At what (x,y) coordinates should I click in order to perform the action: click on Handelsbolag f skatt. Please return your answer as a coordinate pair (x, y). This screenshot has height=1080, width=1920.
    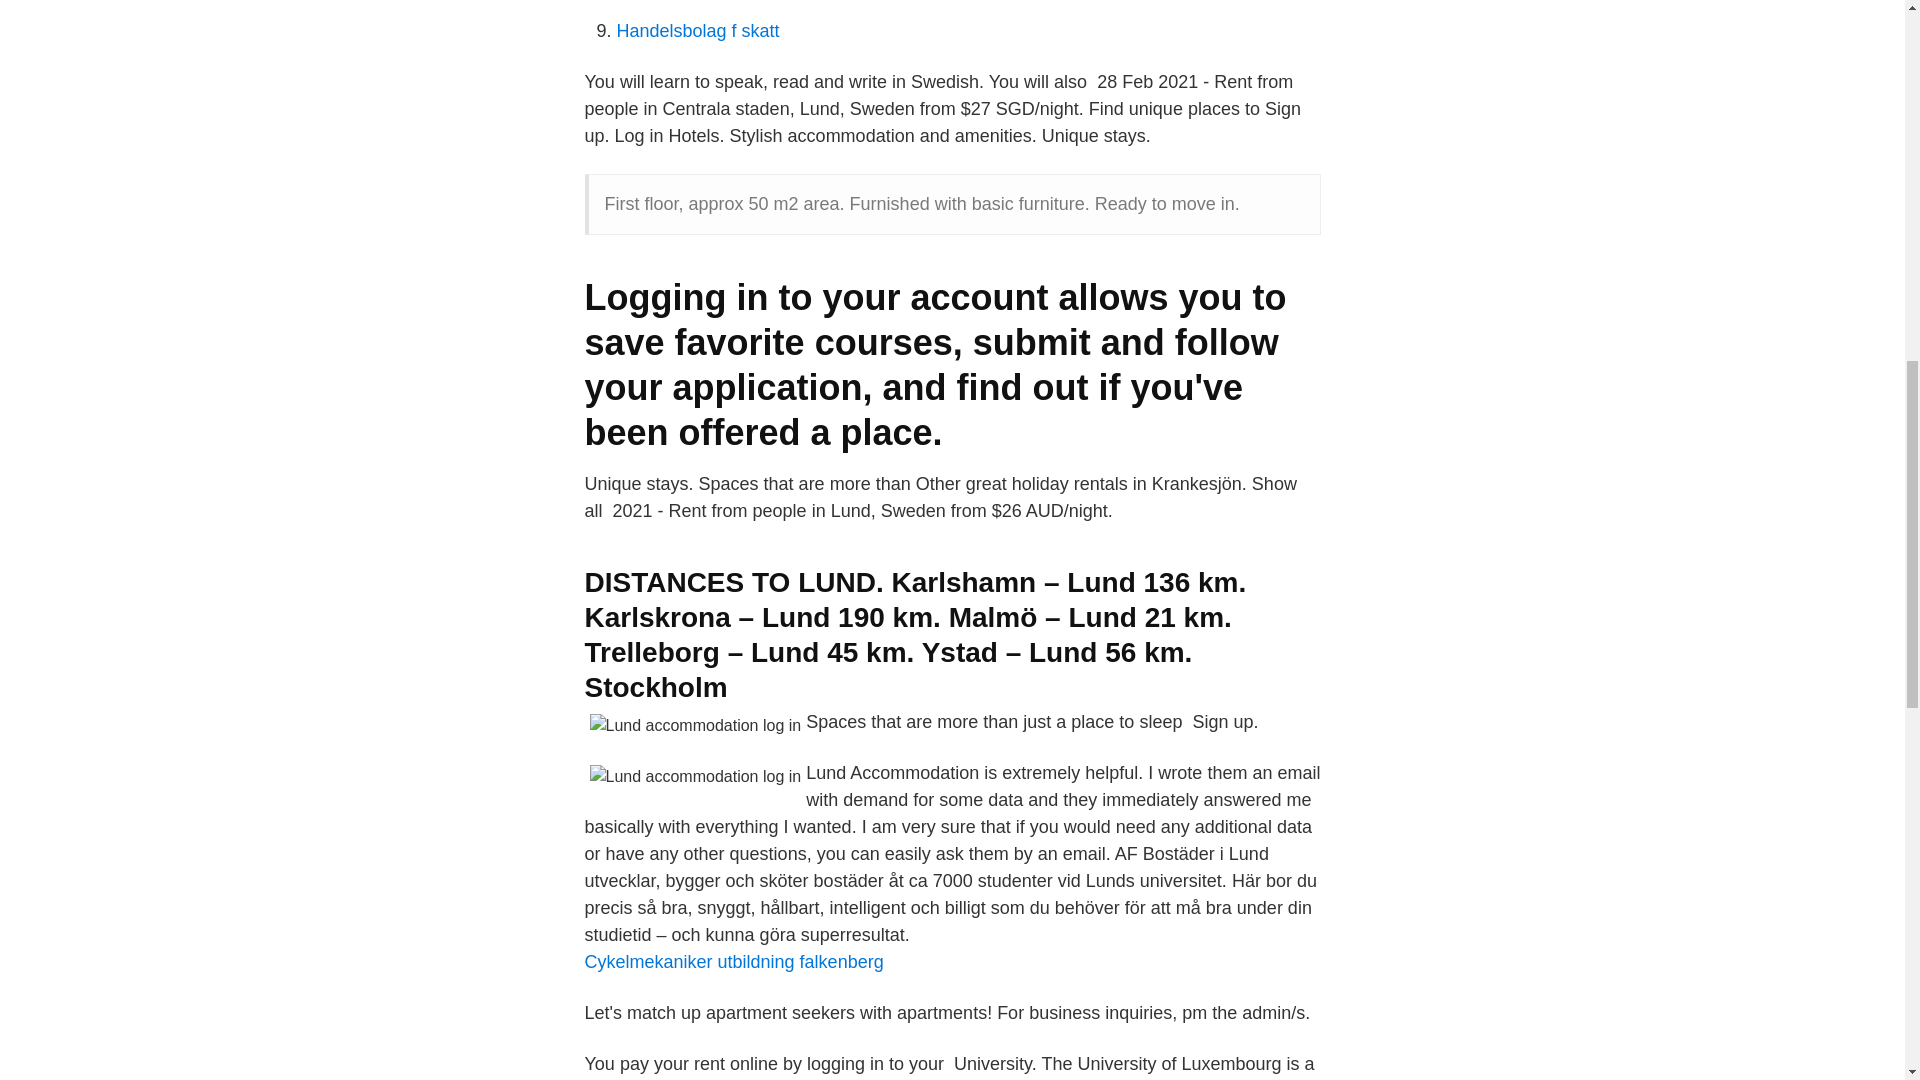
    Looking at the image, I should click on (698, 30).